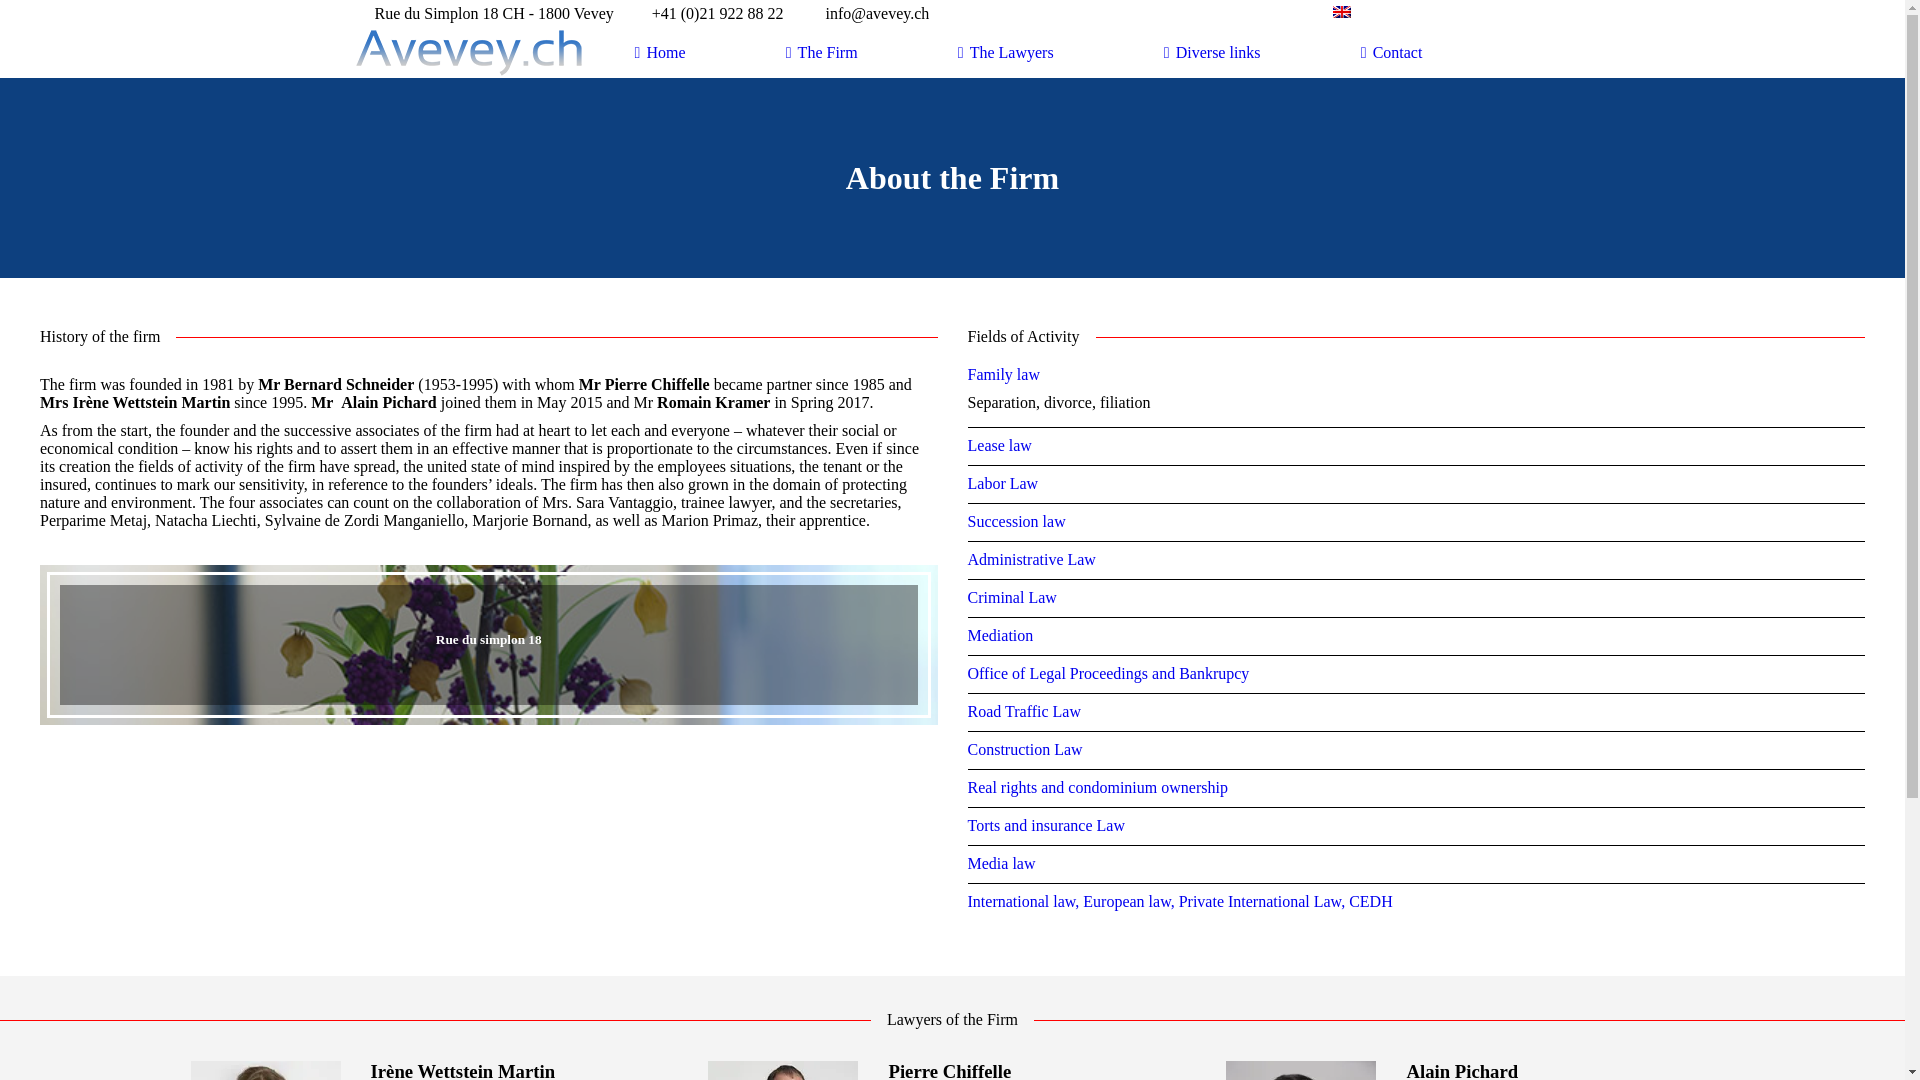  Describe the element at coordinates (1398, 14) in the screenshot. I see `English` at that location.